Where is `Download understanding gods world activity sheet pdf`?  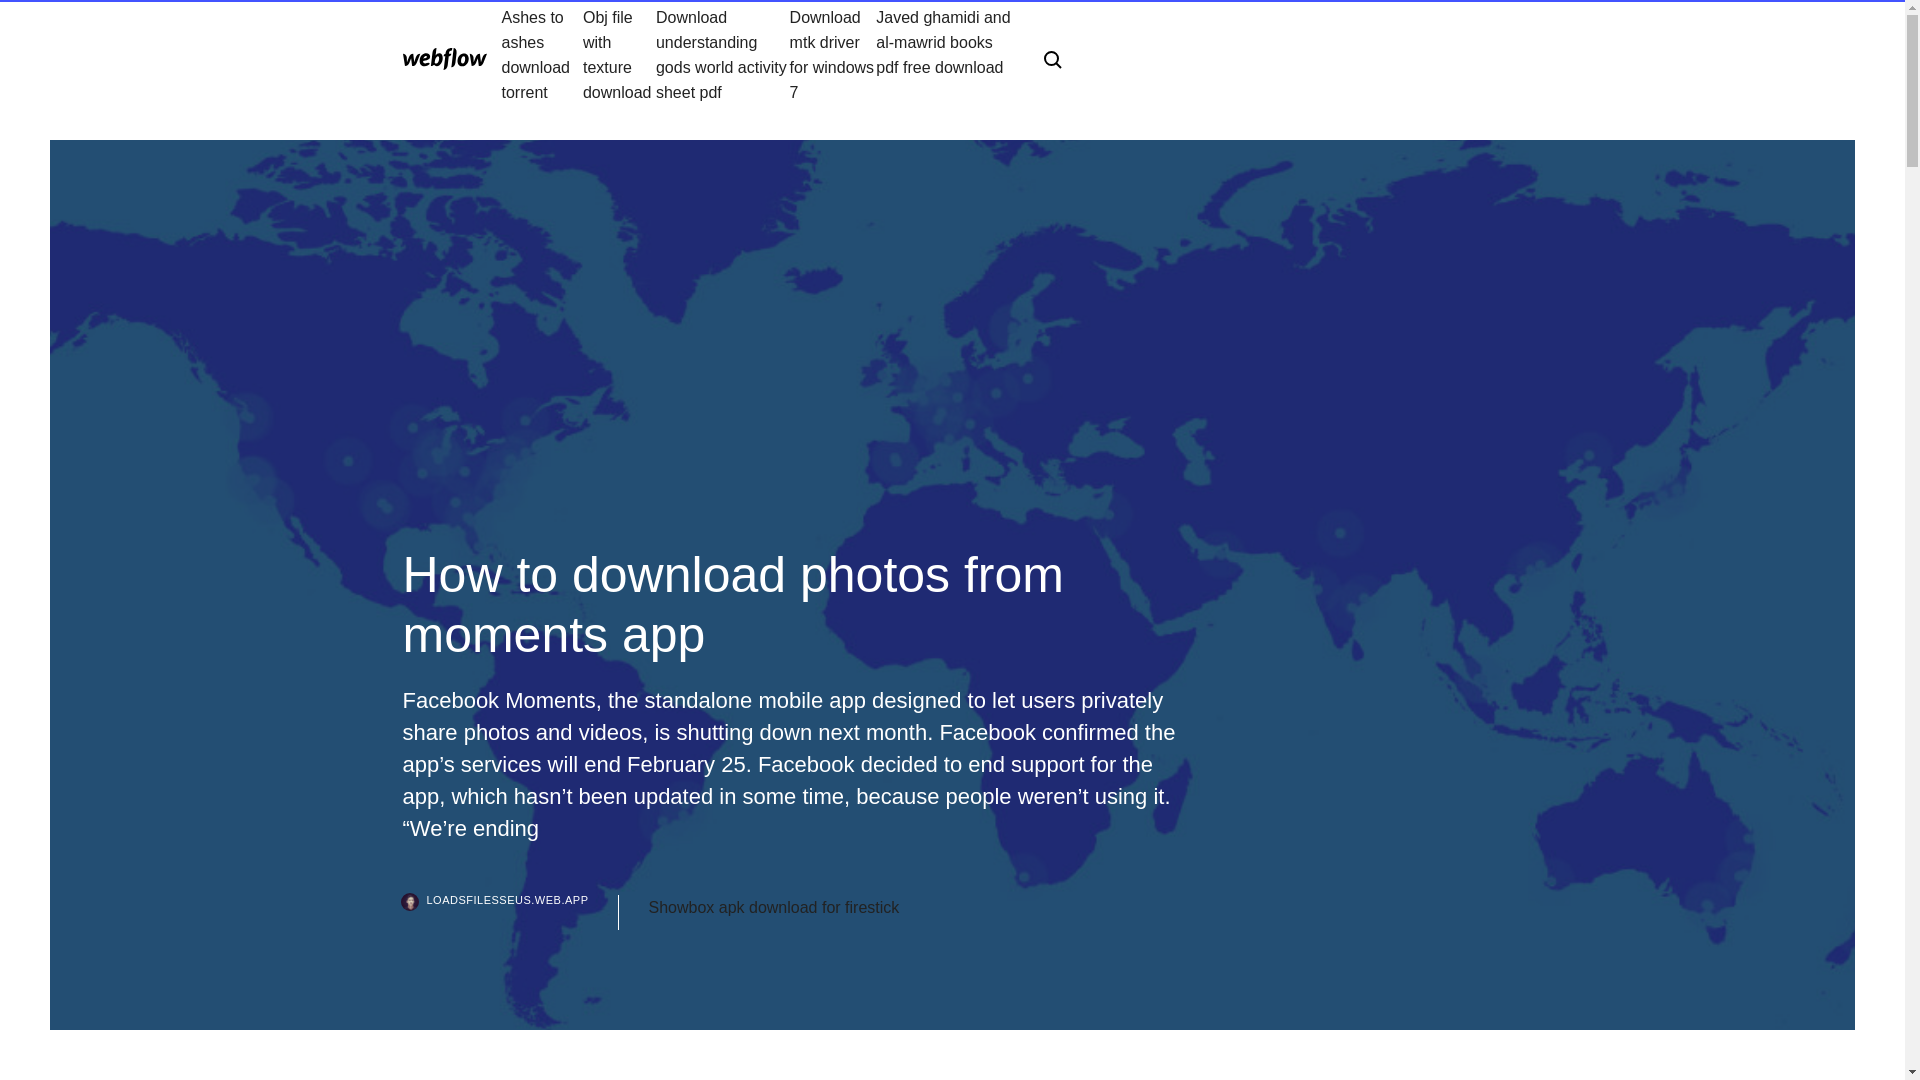 Download understanding gods world activity sheet pdf is located at coordinates (722, 54).